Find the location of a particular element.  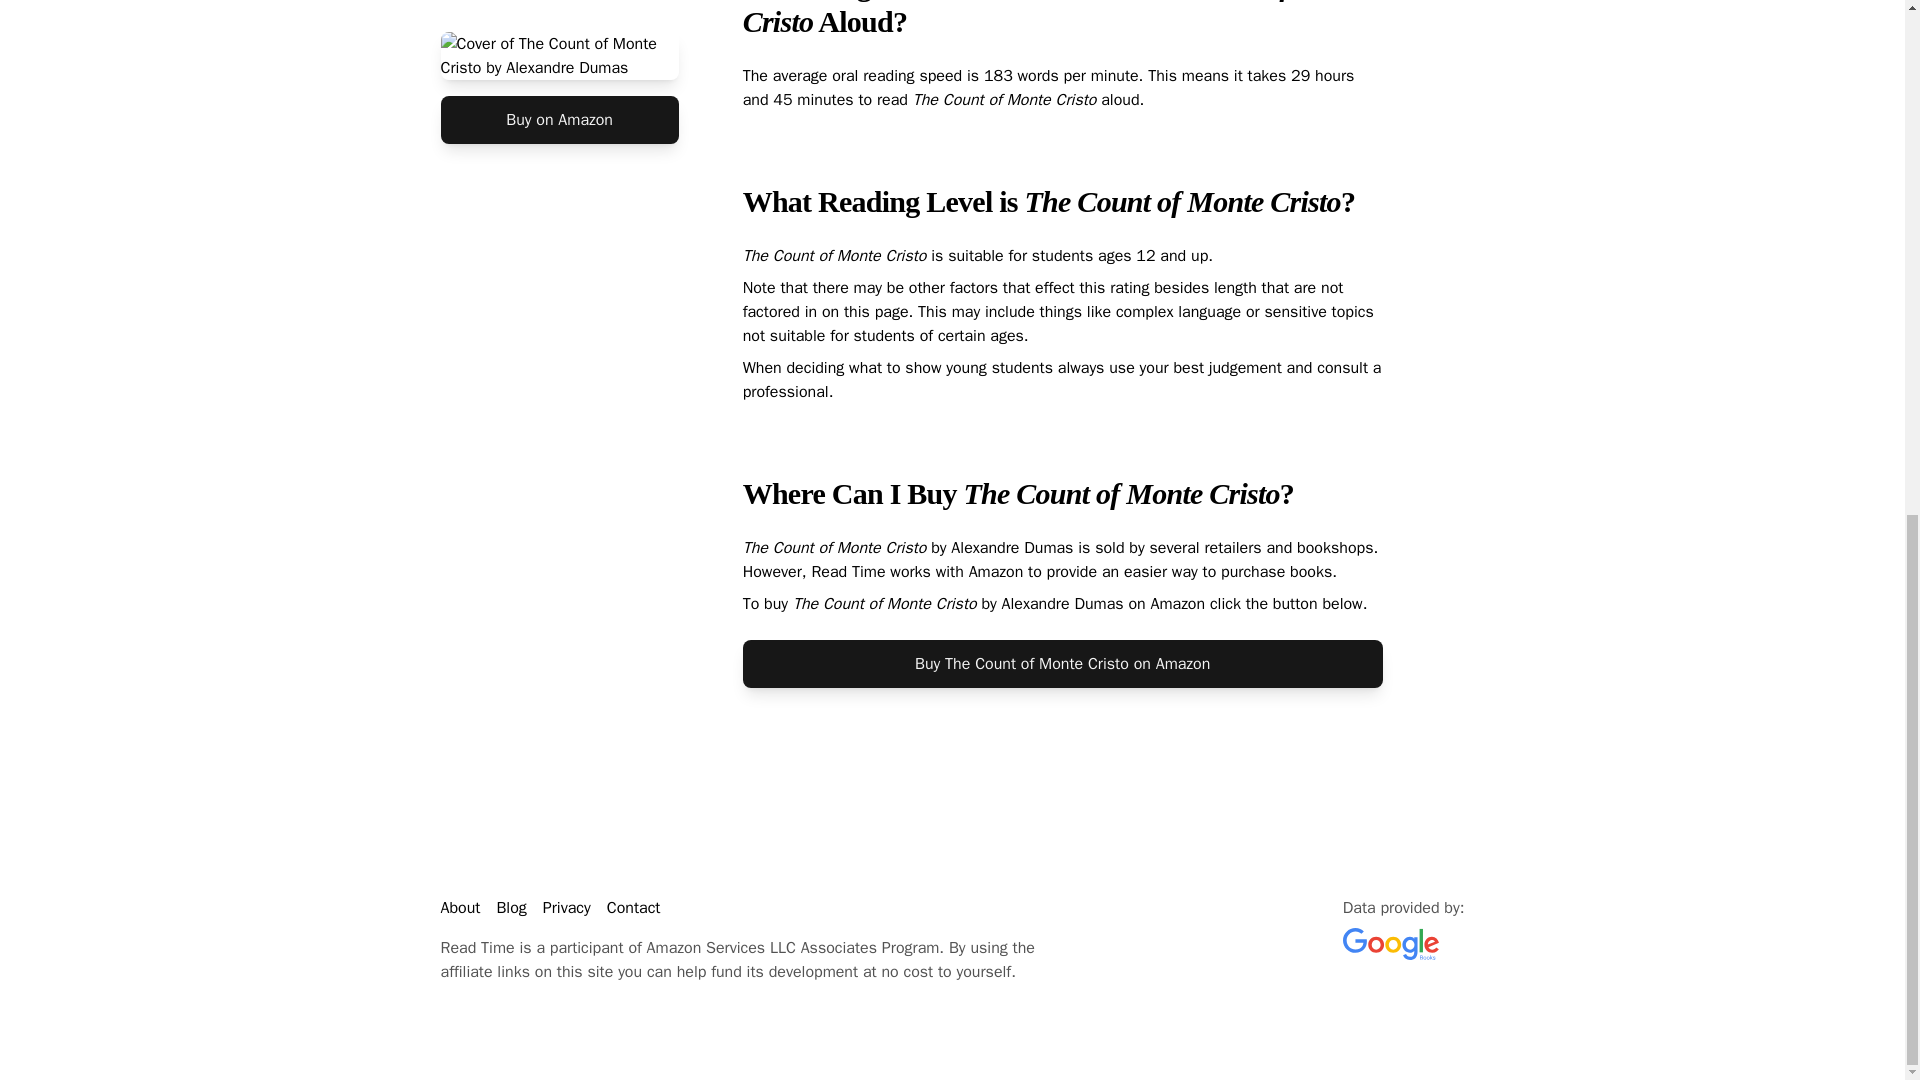

Contact is located at coordinates (633, 908).